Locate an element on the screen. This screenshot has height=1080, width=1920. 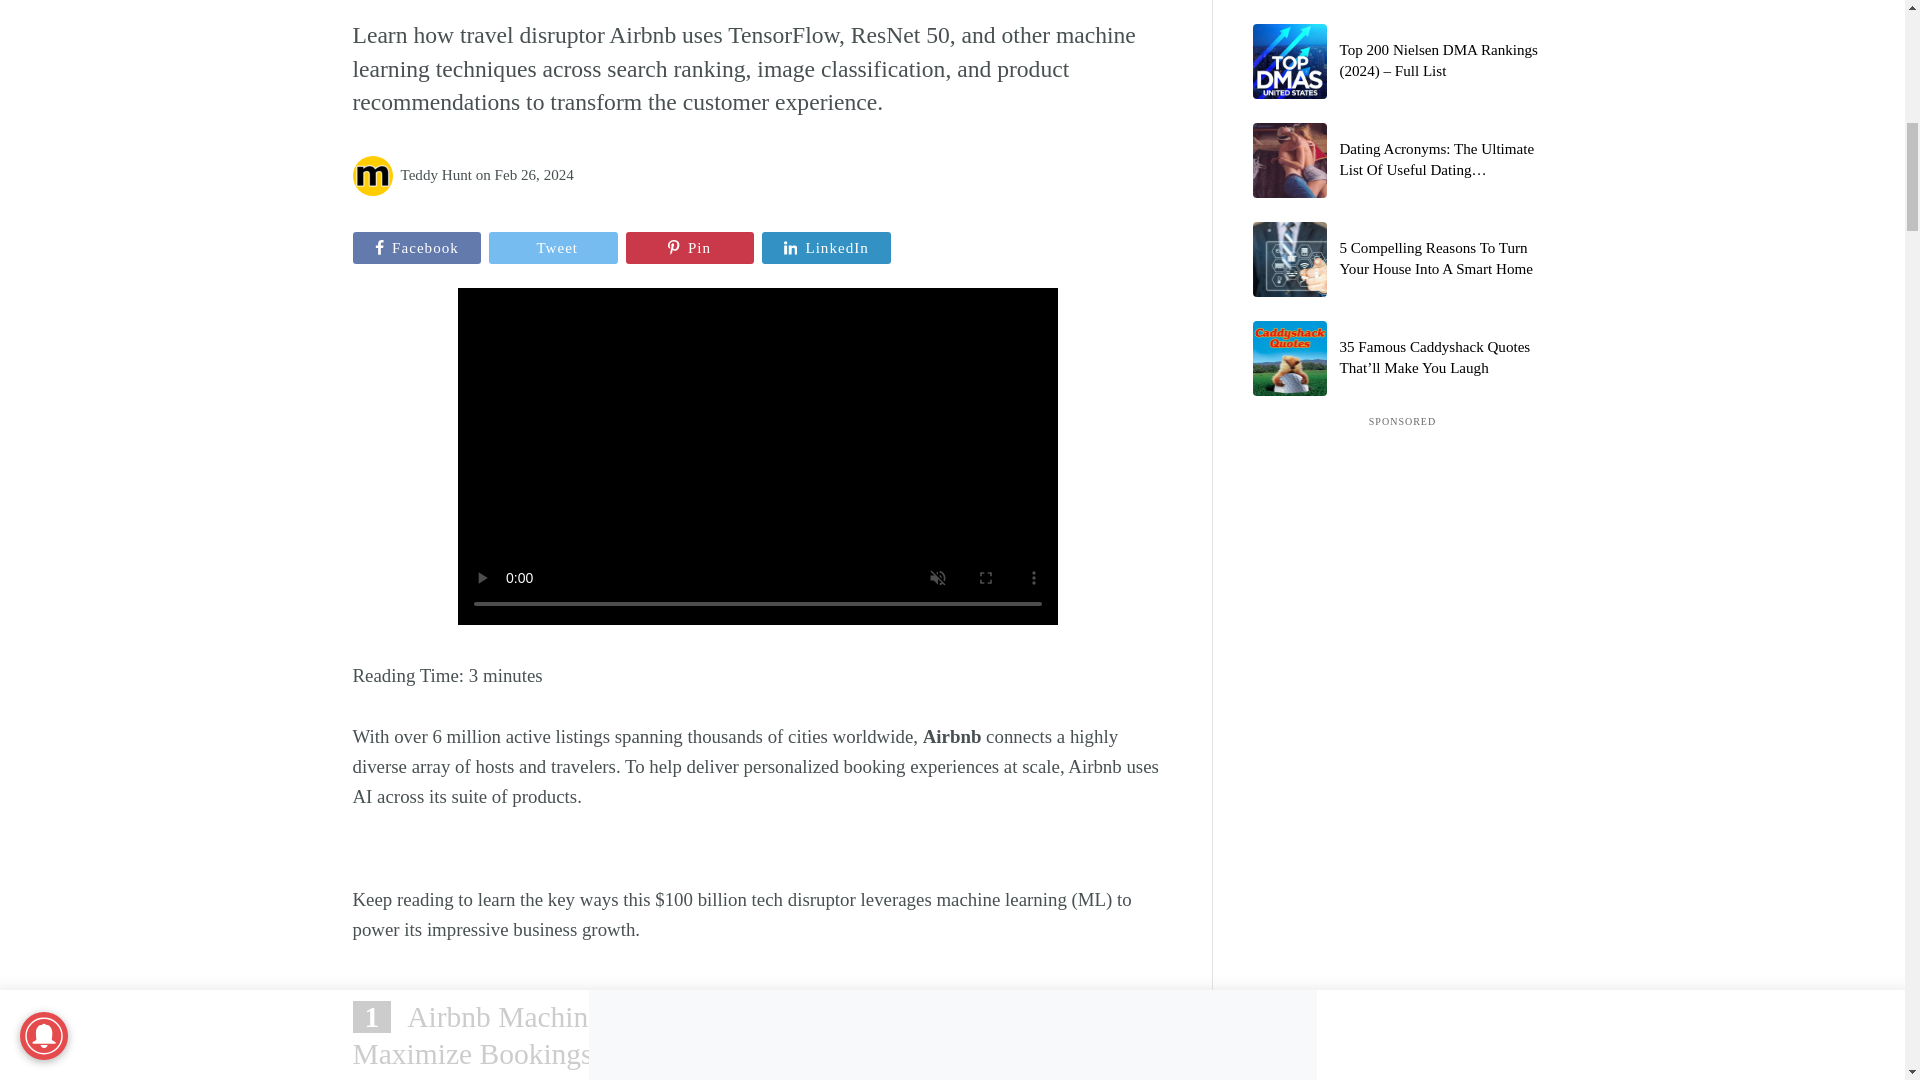
Share on Pinterest is located at coordinates (690, 248).